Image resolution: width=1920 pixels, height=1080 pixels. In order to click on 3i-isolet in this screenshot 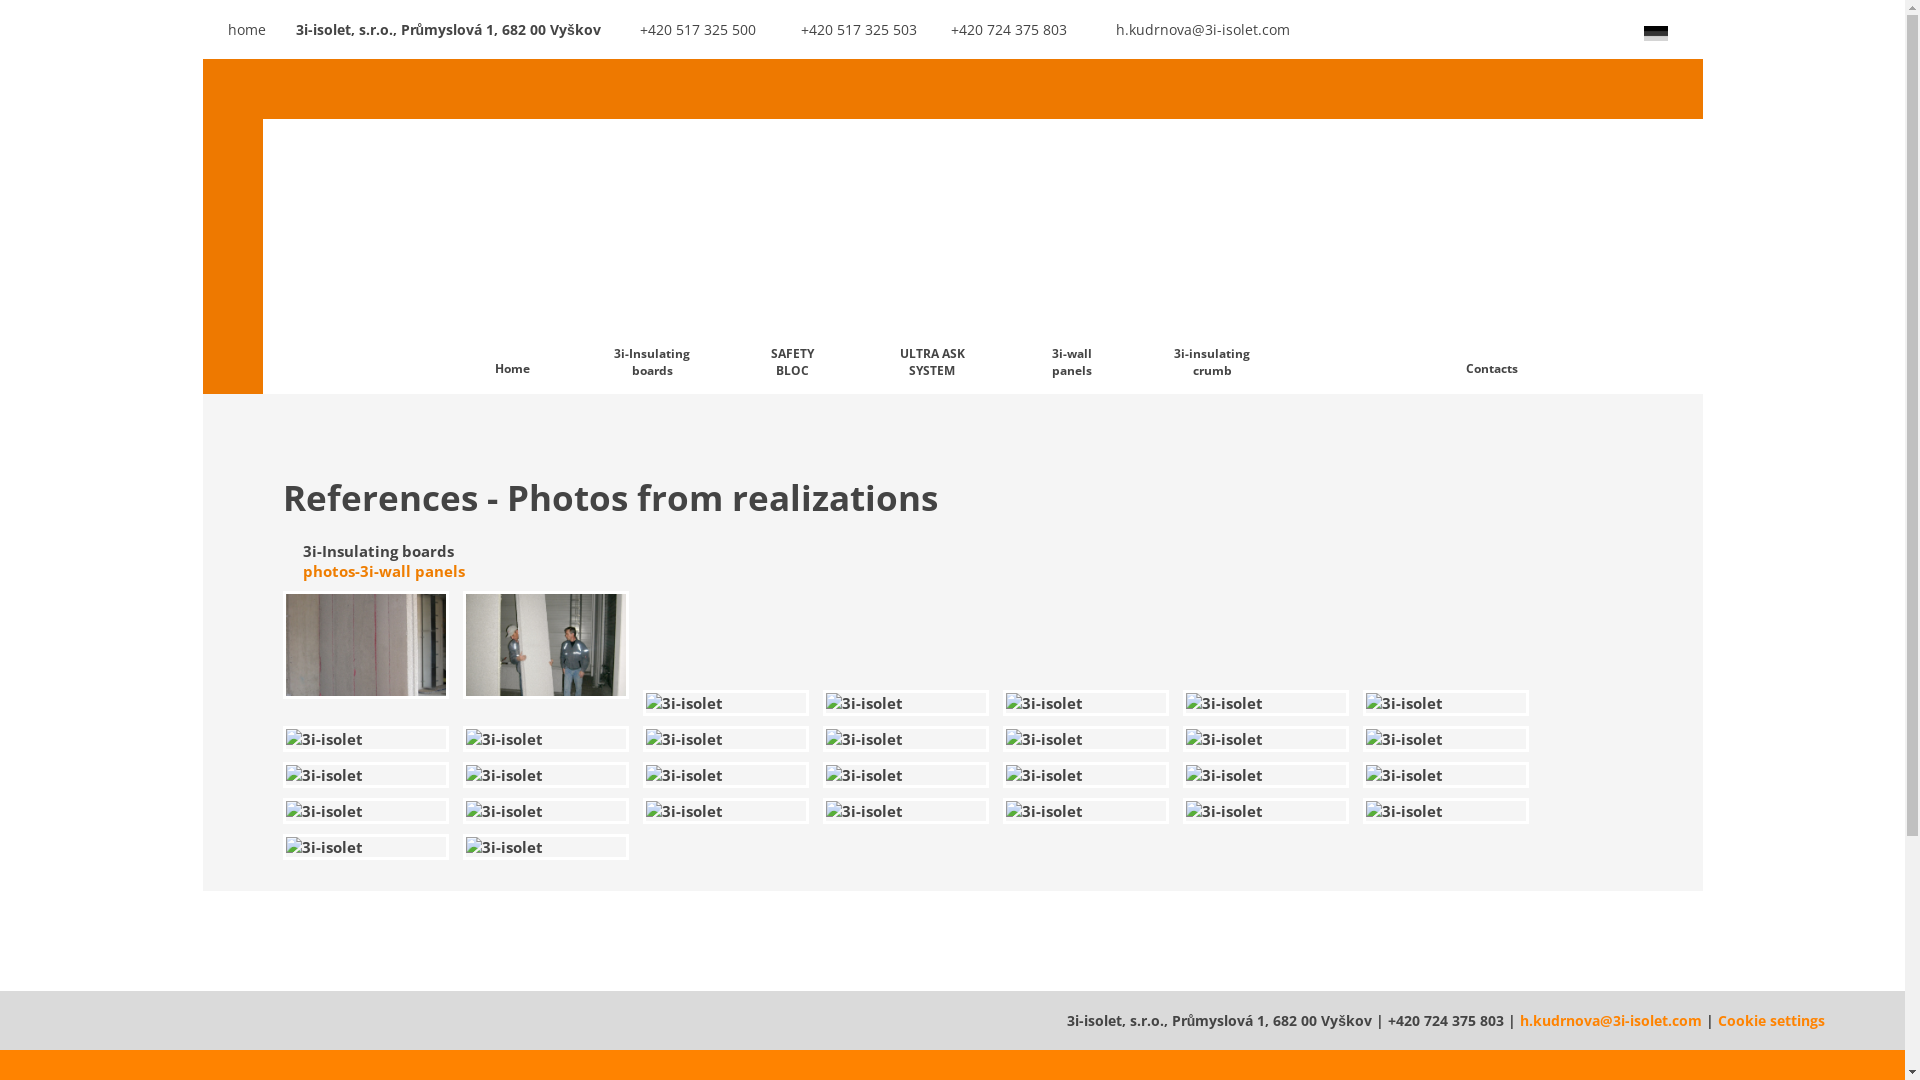, I will do `click(366, 811)`.